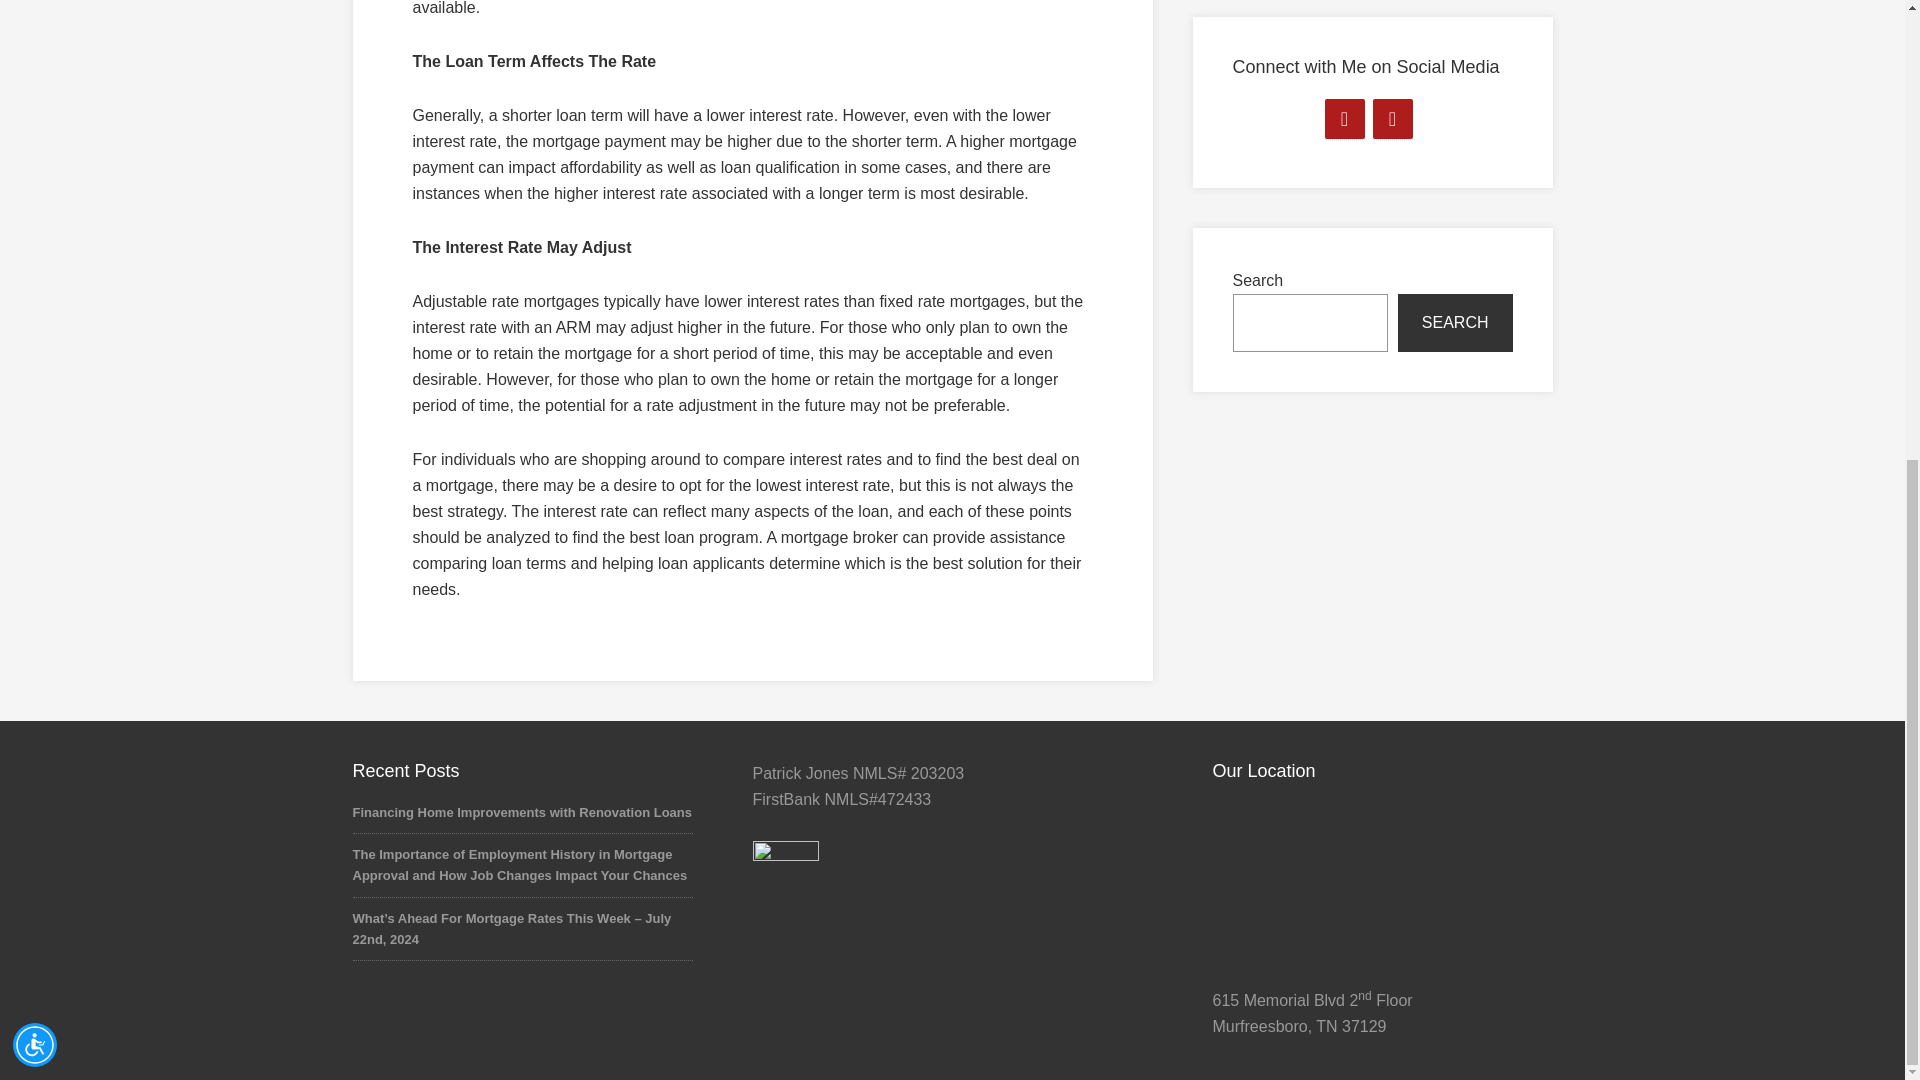 The width and height of the screenshot is (1920, 1080). Describe the element at coordinates (1454, 322) in the screenshot. I see `SEARCH` at that location.